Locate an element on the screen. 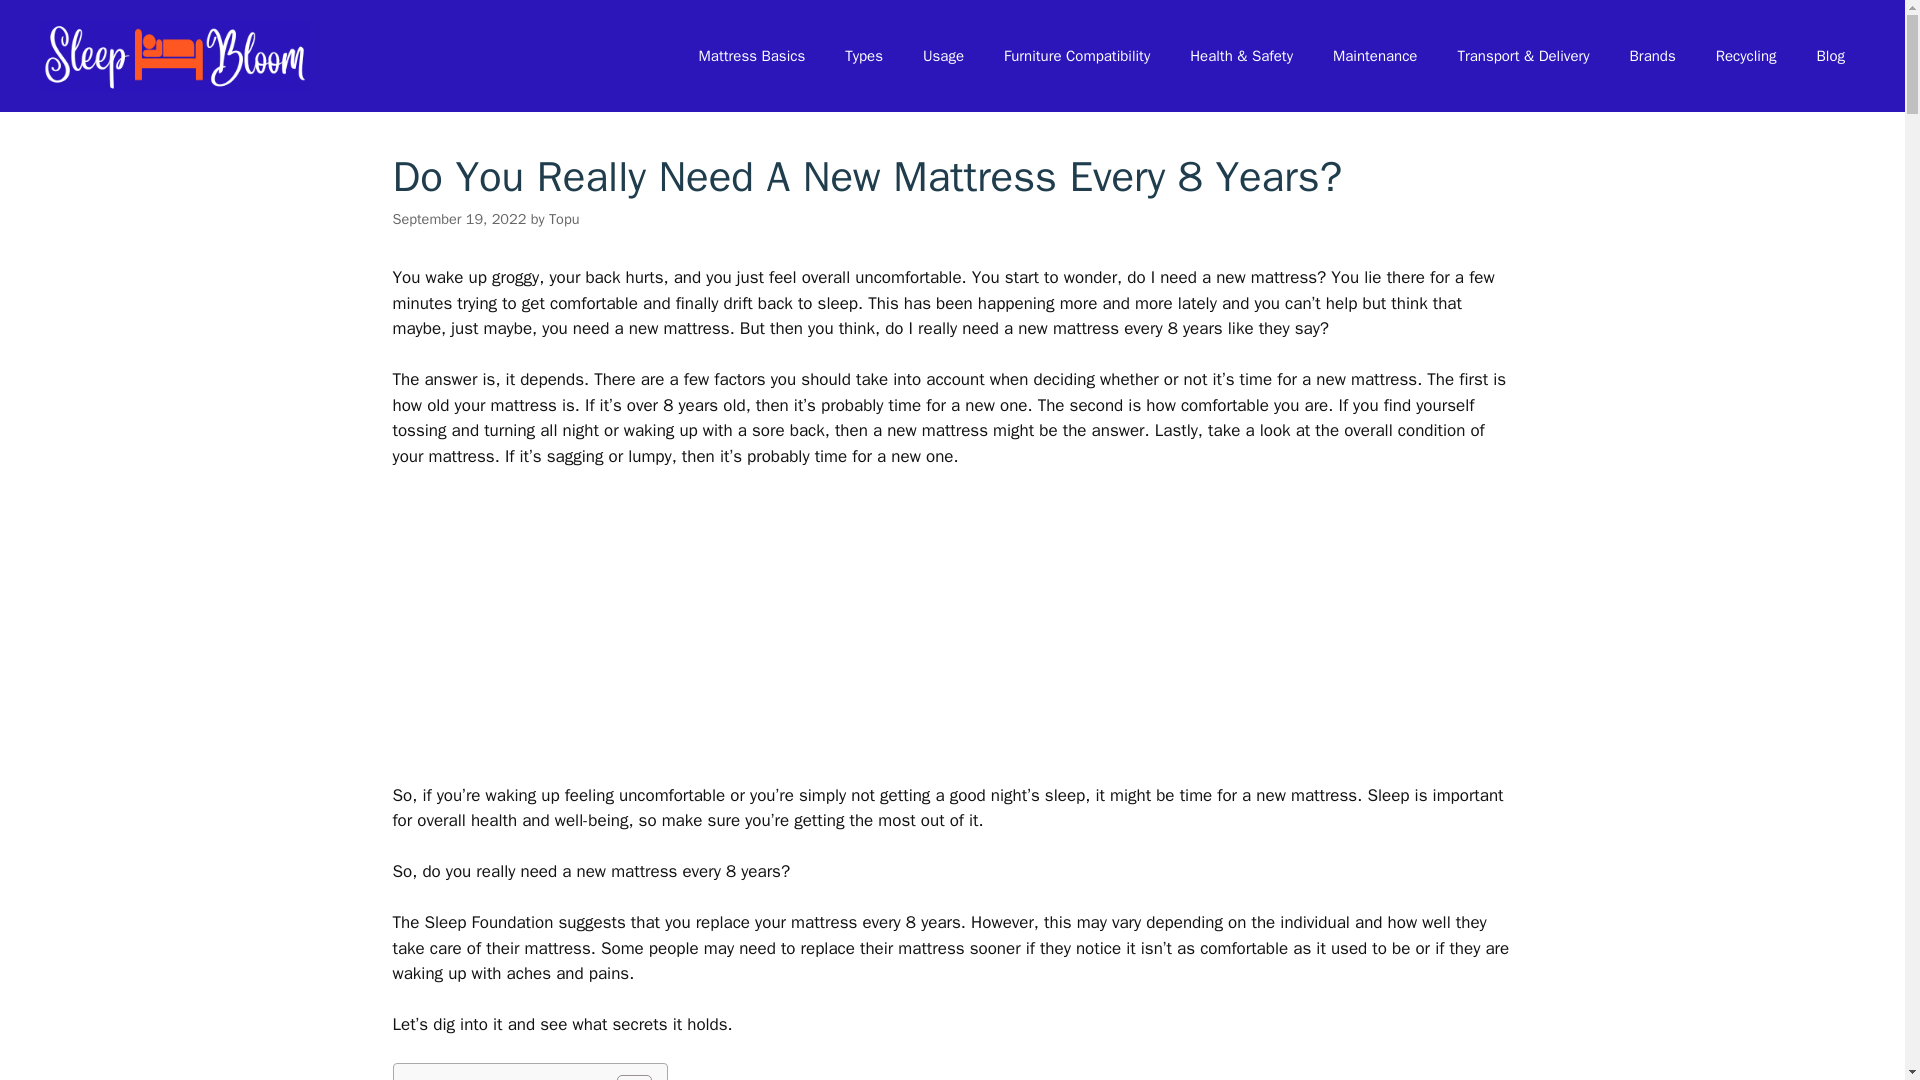 The width and height of the screenshot is (1920, 1080). Recycling is located at coordinates (1746, 56).